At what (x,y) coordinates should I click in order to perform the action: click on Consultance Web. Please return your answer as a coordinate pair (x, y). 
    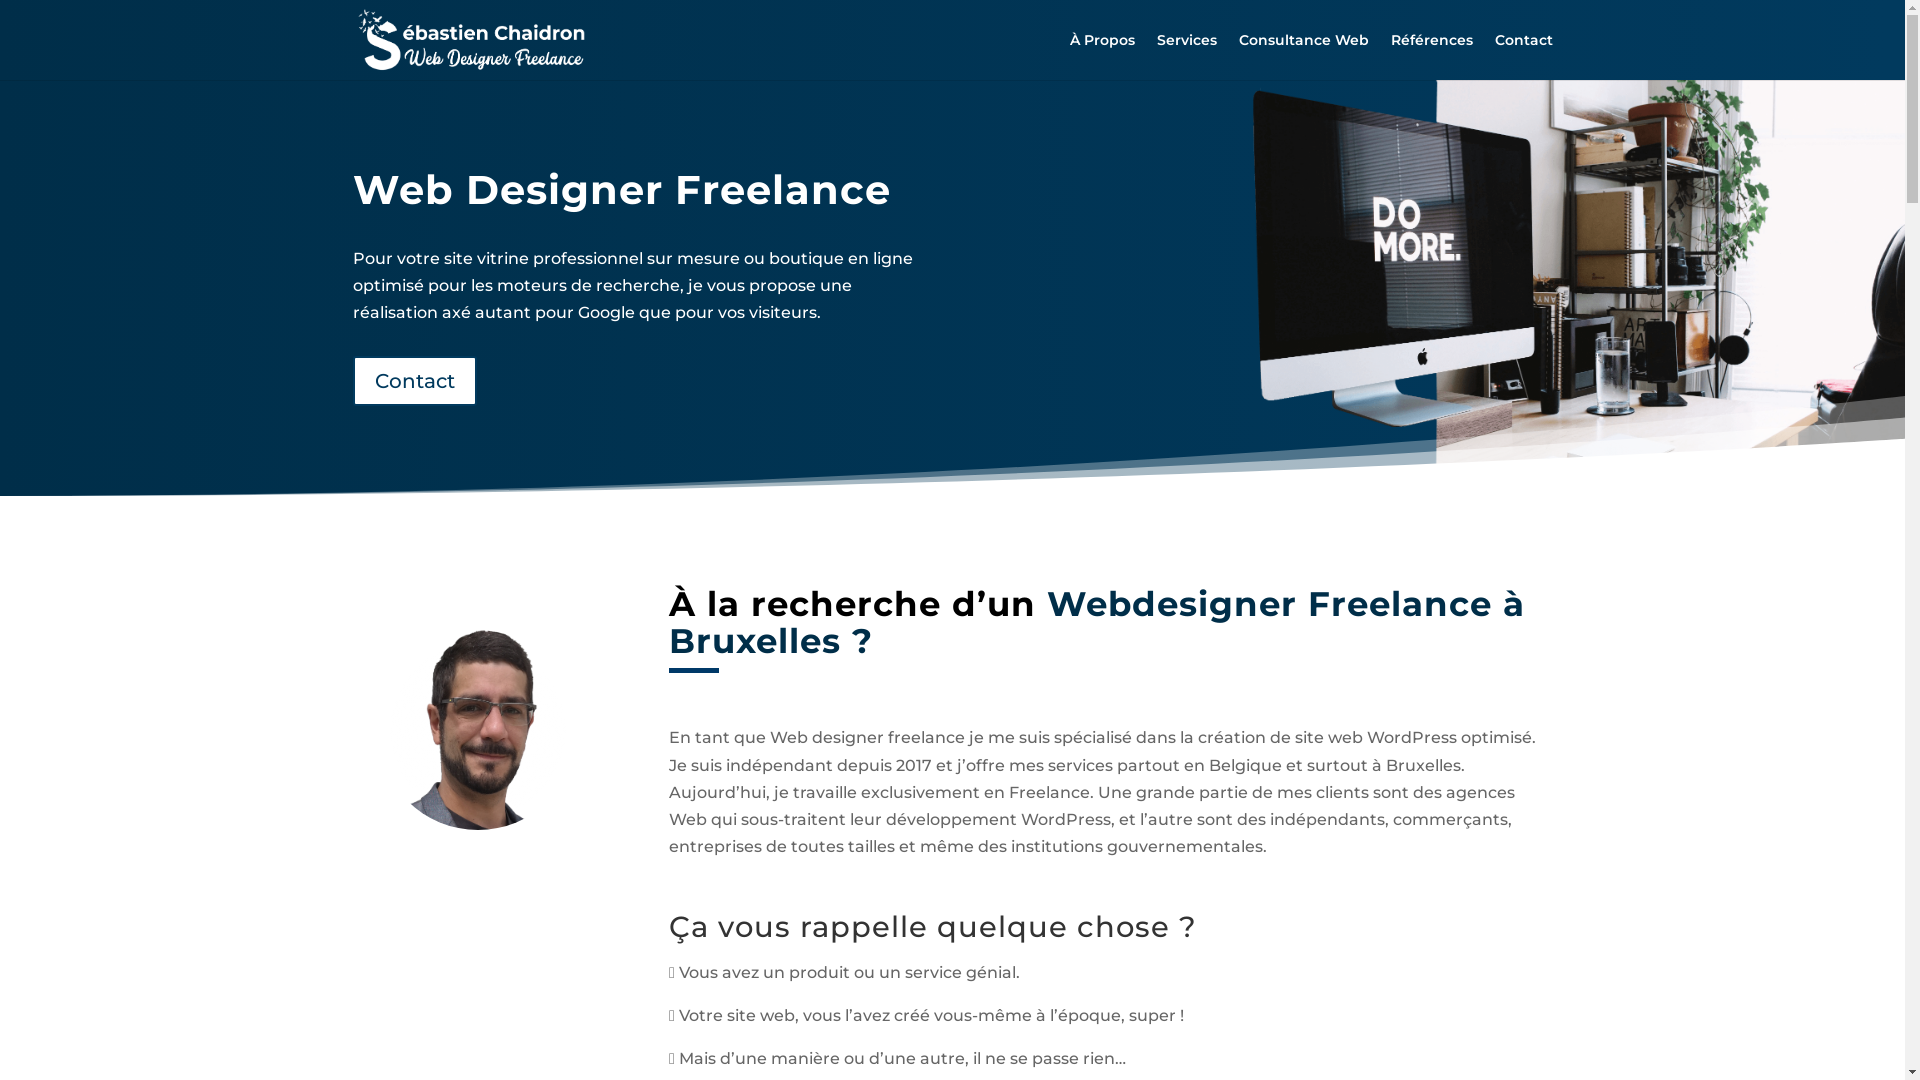
    Looking at the image, I should click on (1303, 56).